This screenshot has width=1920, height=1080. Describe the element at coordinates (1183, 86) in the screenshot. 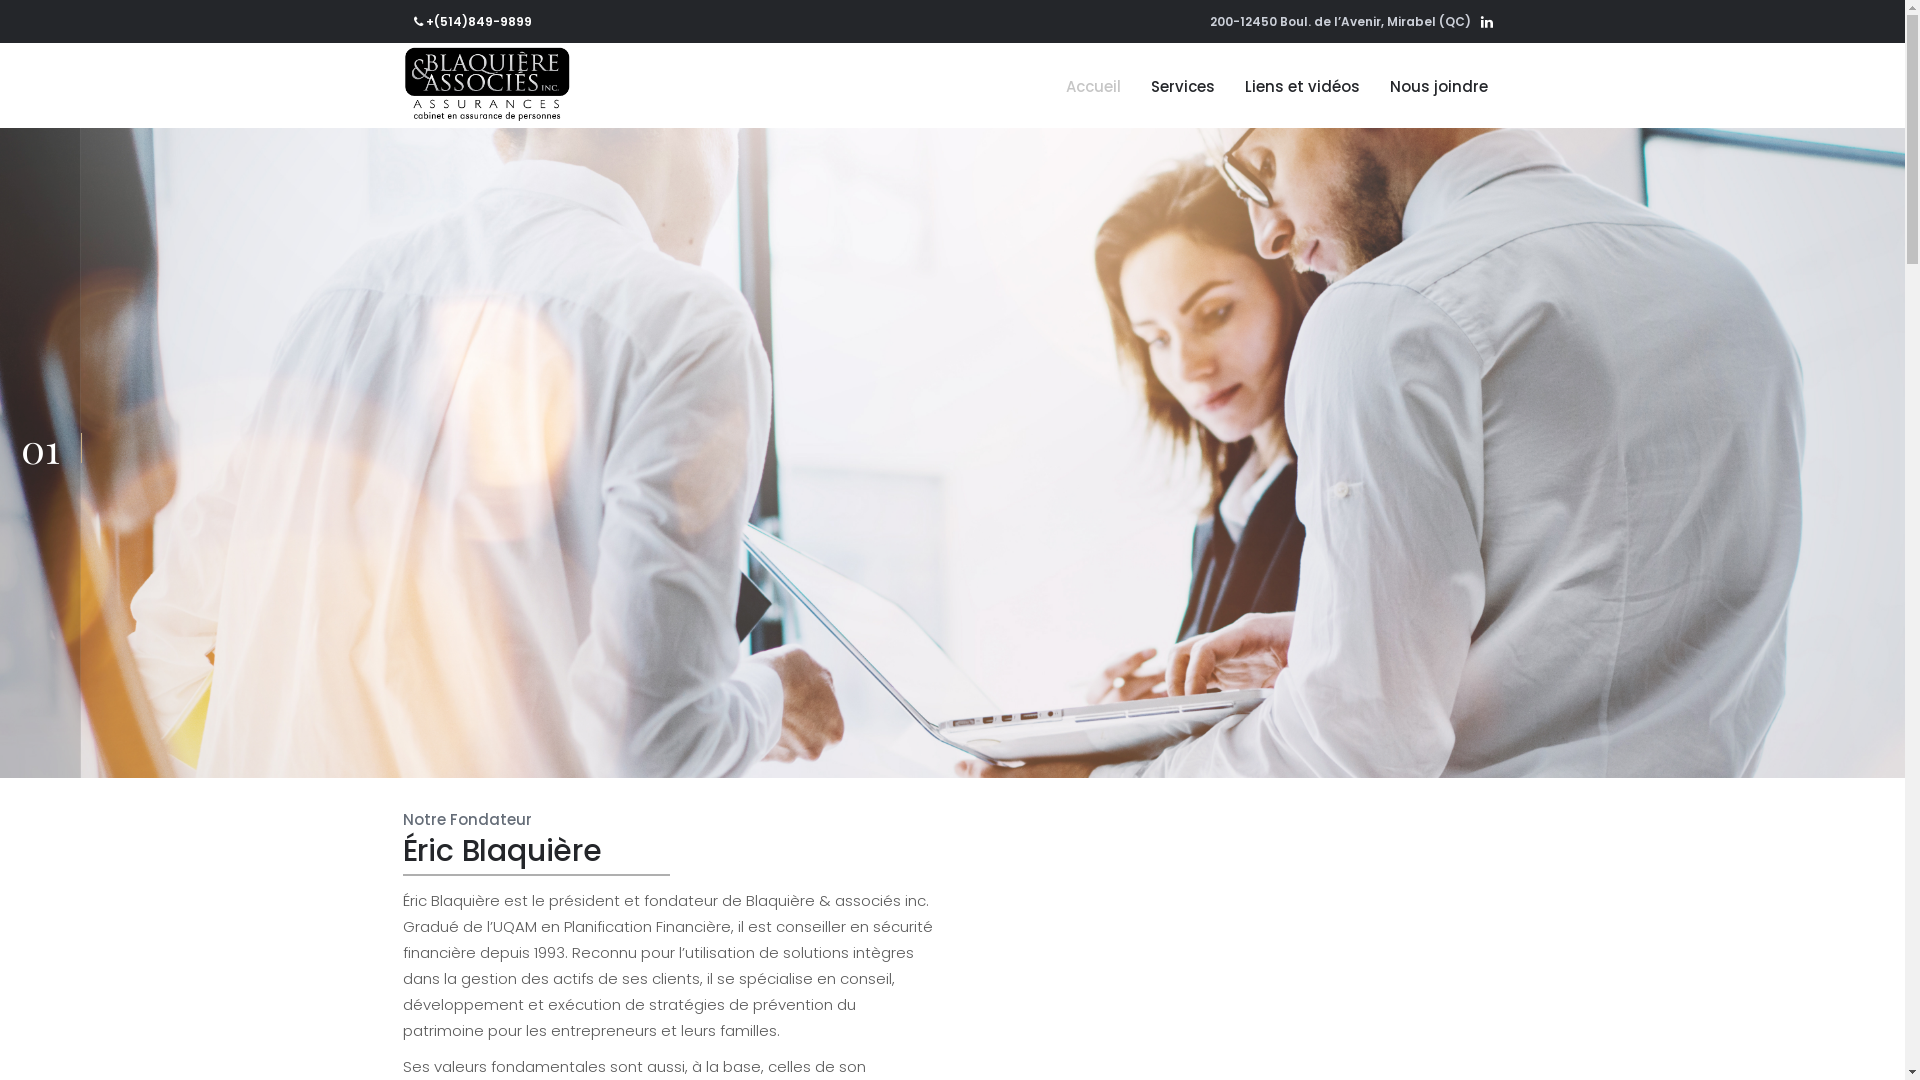

I see `Services` at that location.